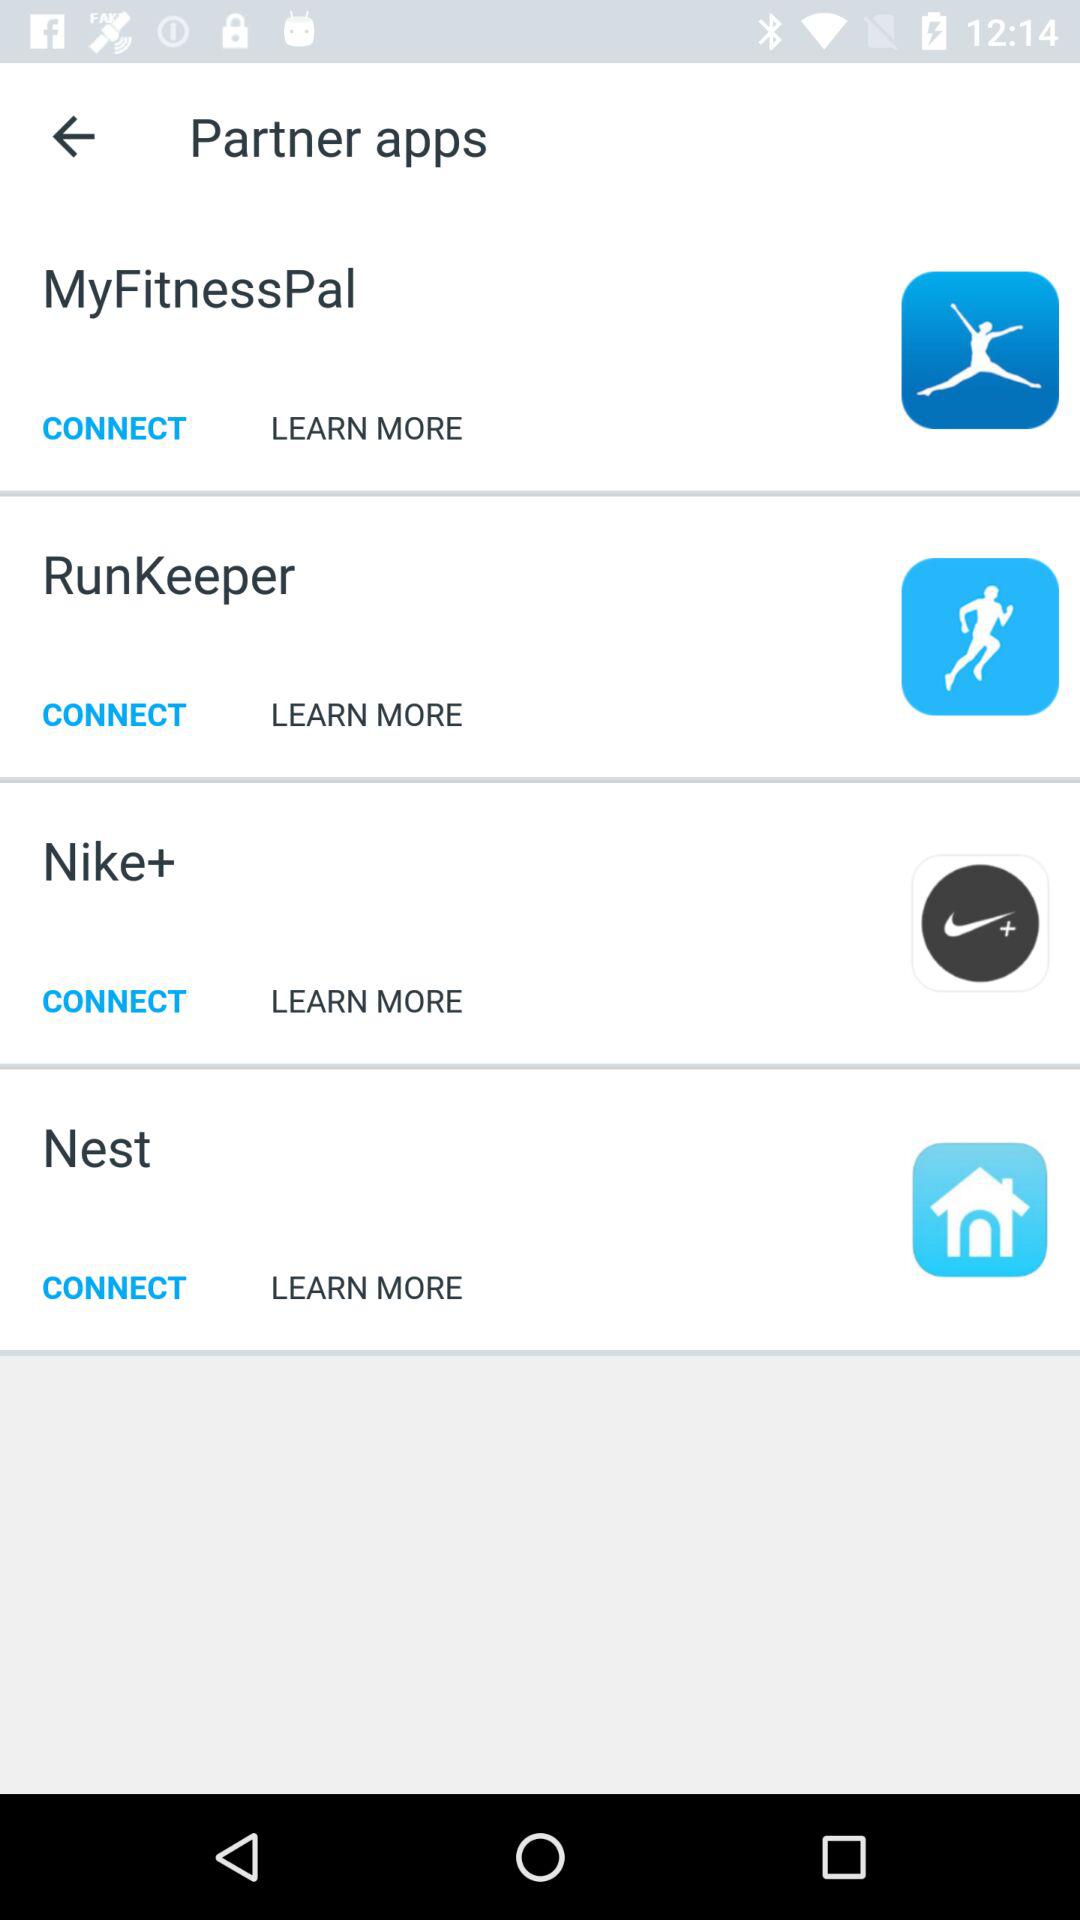 This screenshot has height=1920, width=1080. I want to click on tap the item below connect, so click(540, 778).